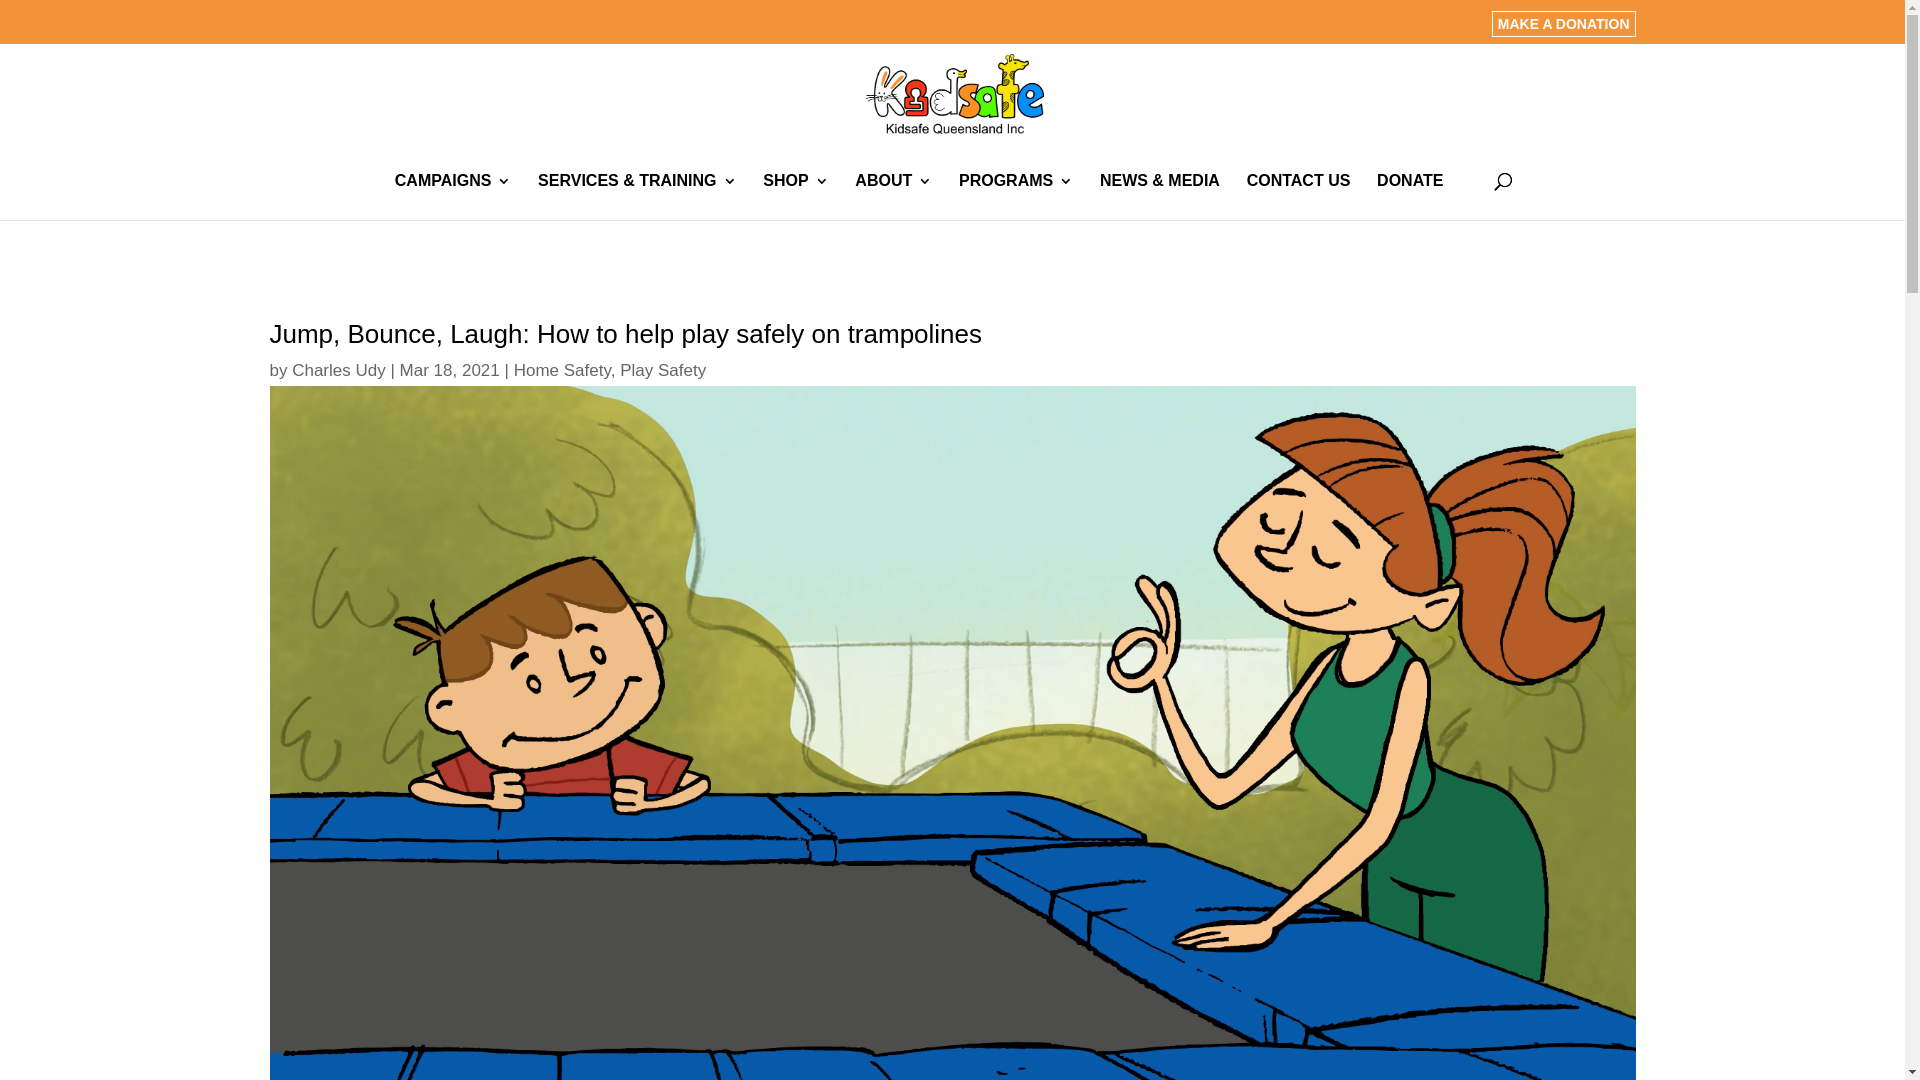 The image size is (1920, 1080). What do you see at coordinates (1410, 197) in the screenshot?
I see `DONATE` at bounding box center [1410, 197].